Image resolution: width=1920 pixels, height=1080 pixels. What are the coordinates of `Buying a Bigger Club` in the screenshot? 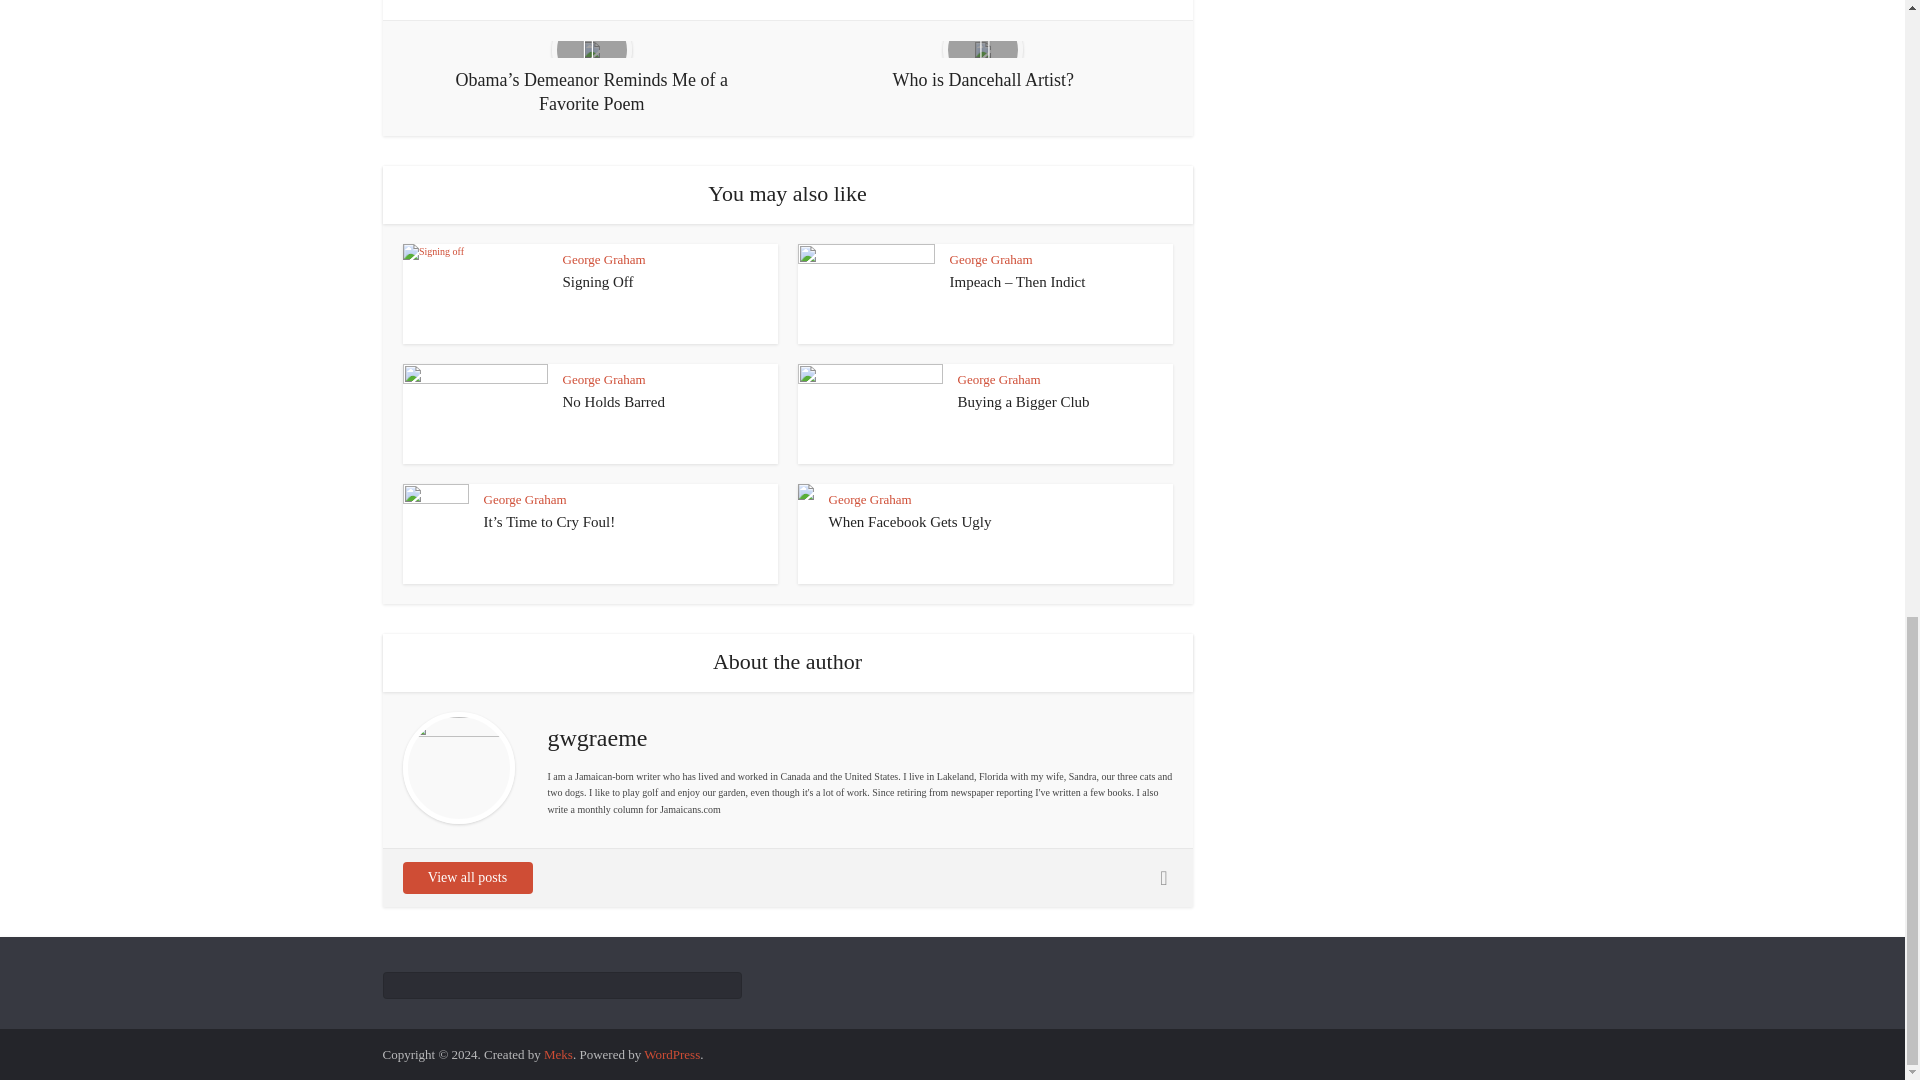 It's located at (1024, 402).